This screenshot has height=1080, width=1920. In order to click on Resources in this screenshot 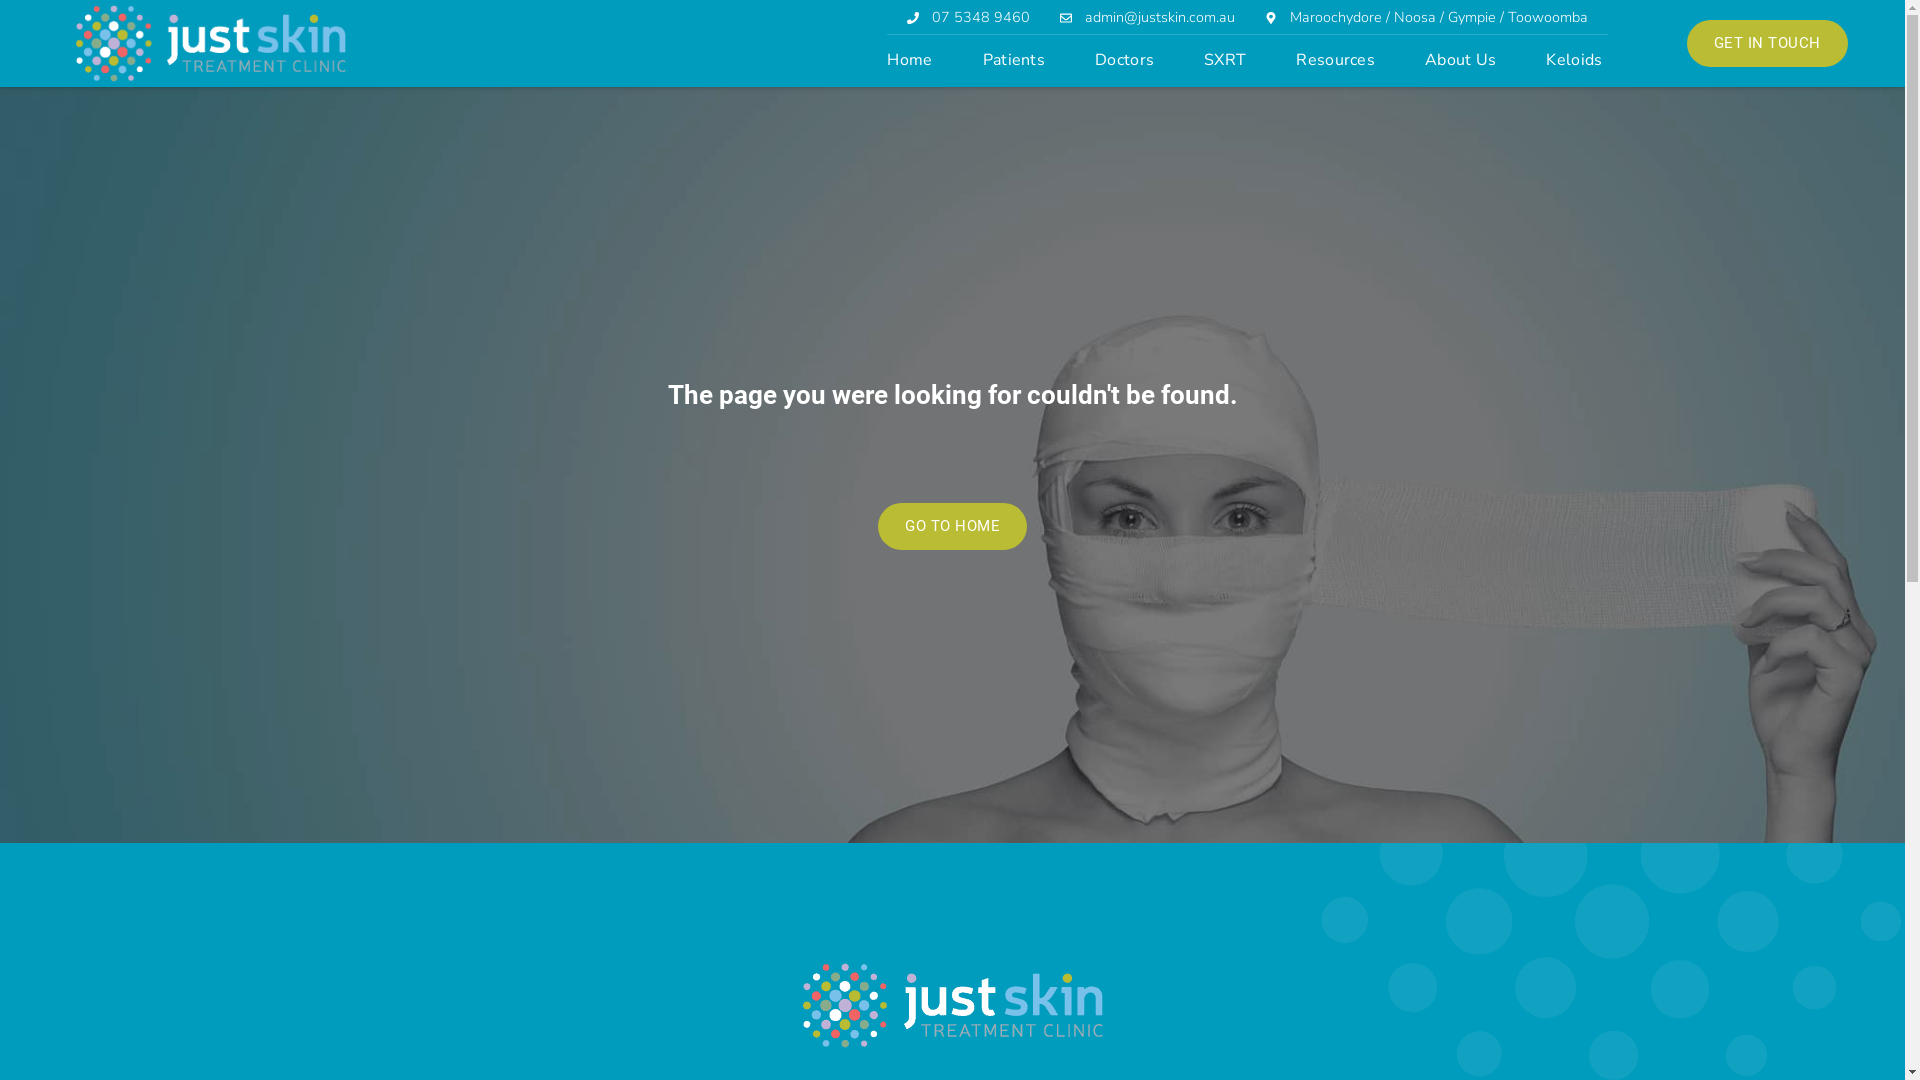, I will do `click(1336, 60)`.